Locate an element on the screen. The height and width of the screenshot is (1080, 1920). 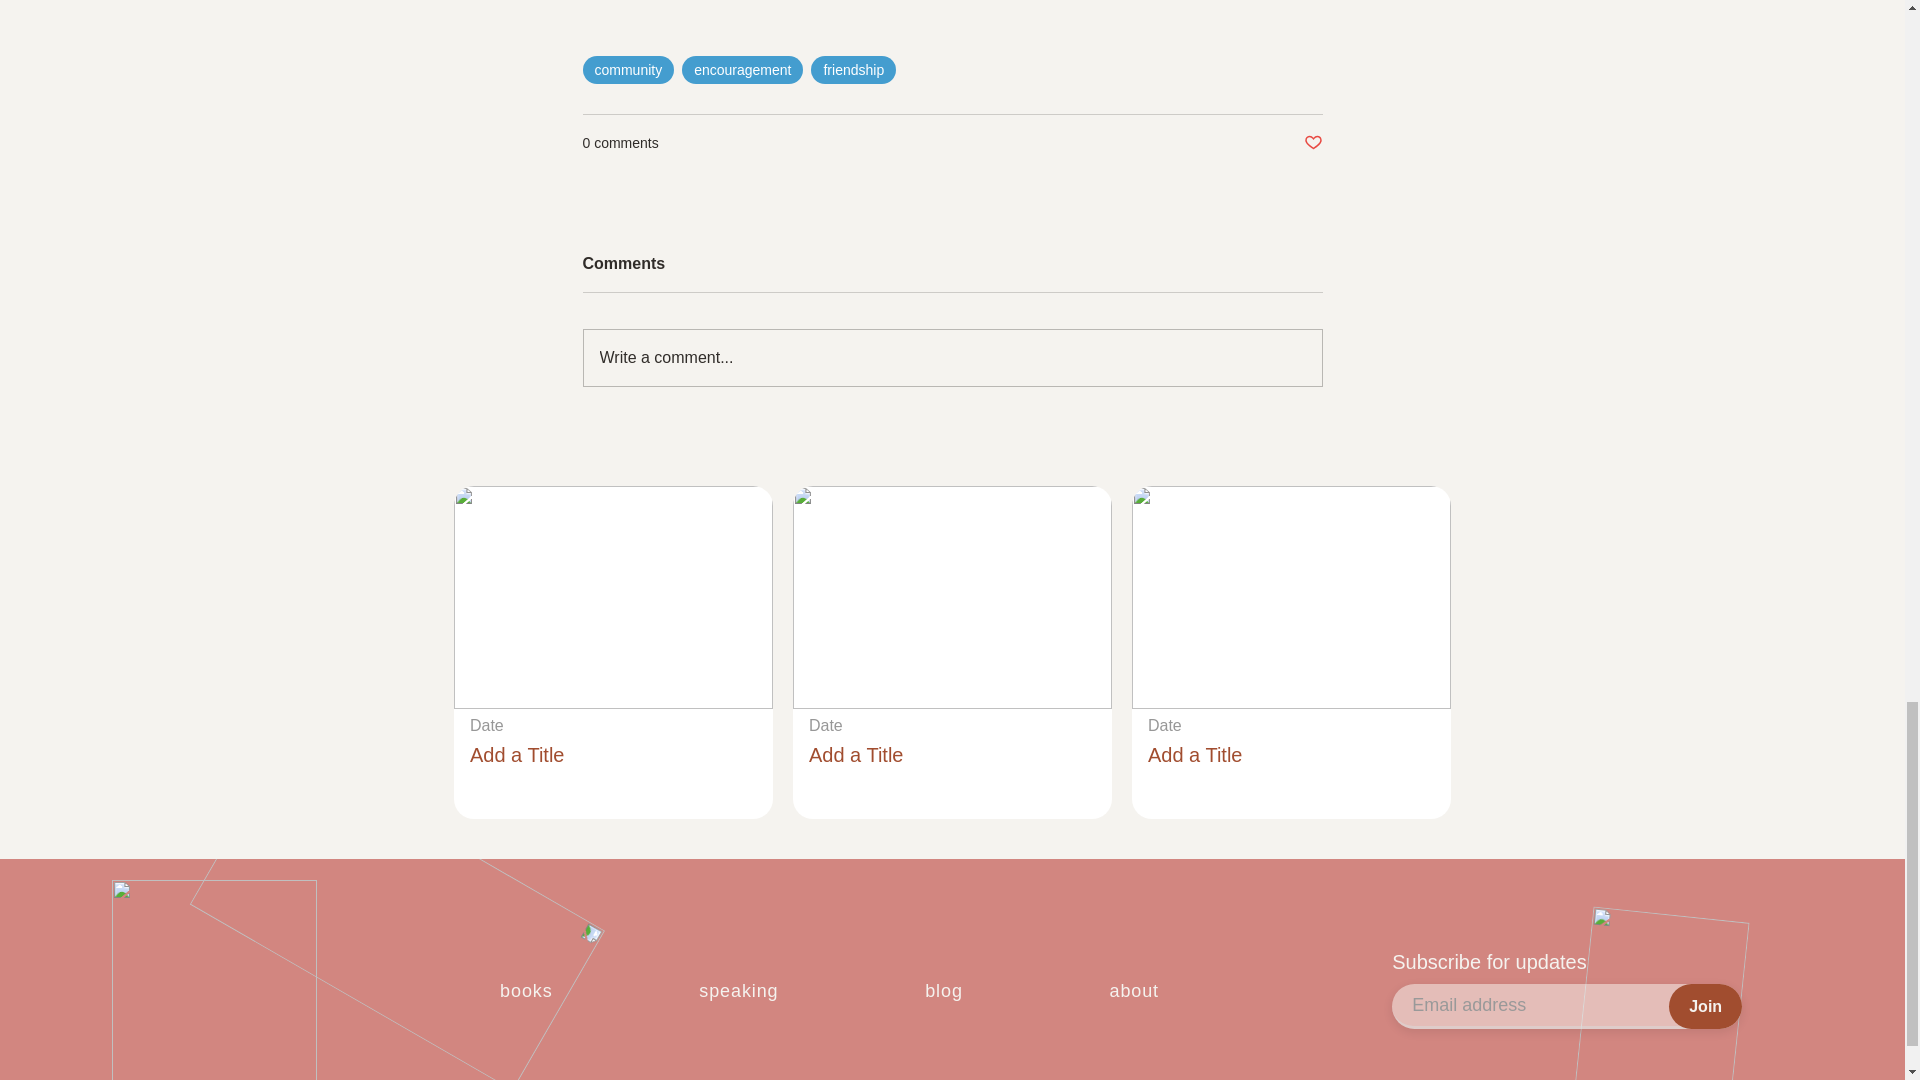
books is located at coordinates (526, 991).